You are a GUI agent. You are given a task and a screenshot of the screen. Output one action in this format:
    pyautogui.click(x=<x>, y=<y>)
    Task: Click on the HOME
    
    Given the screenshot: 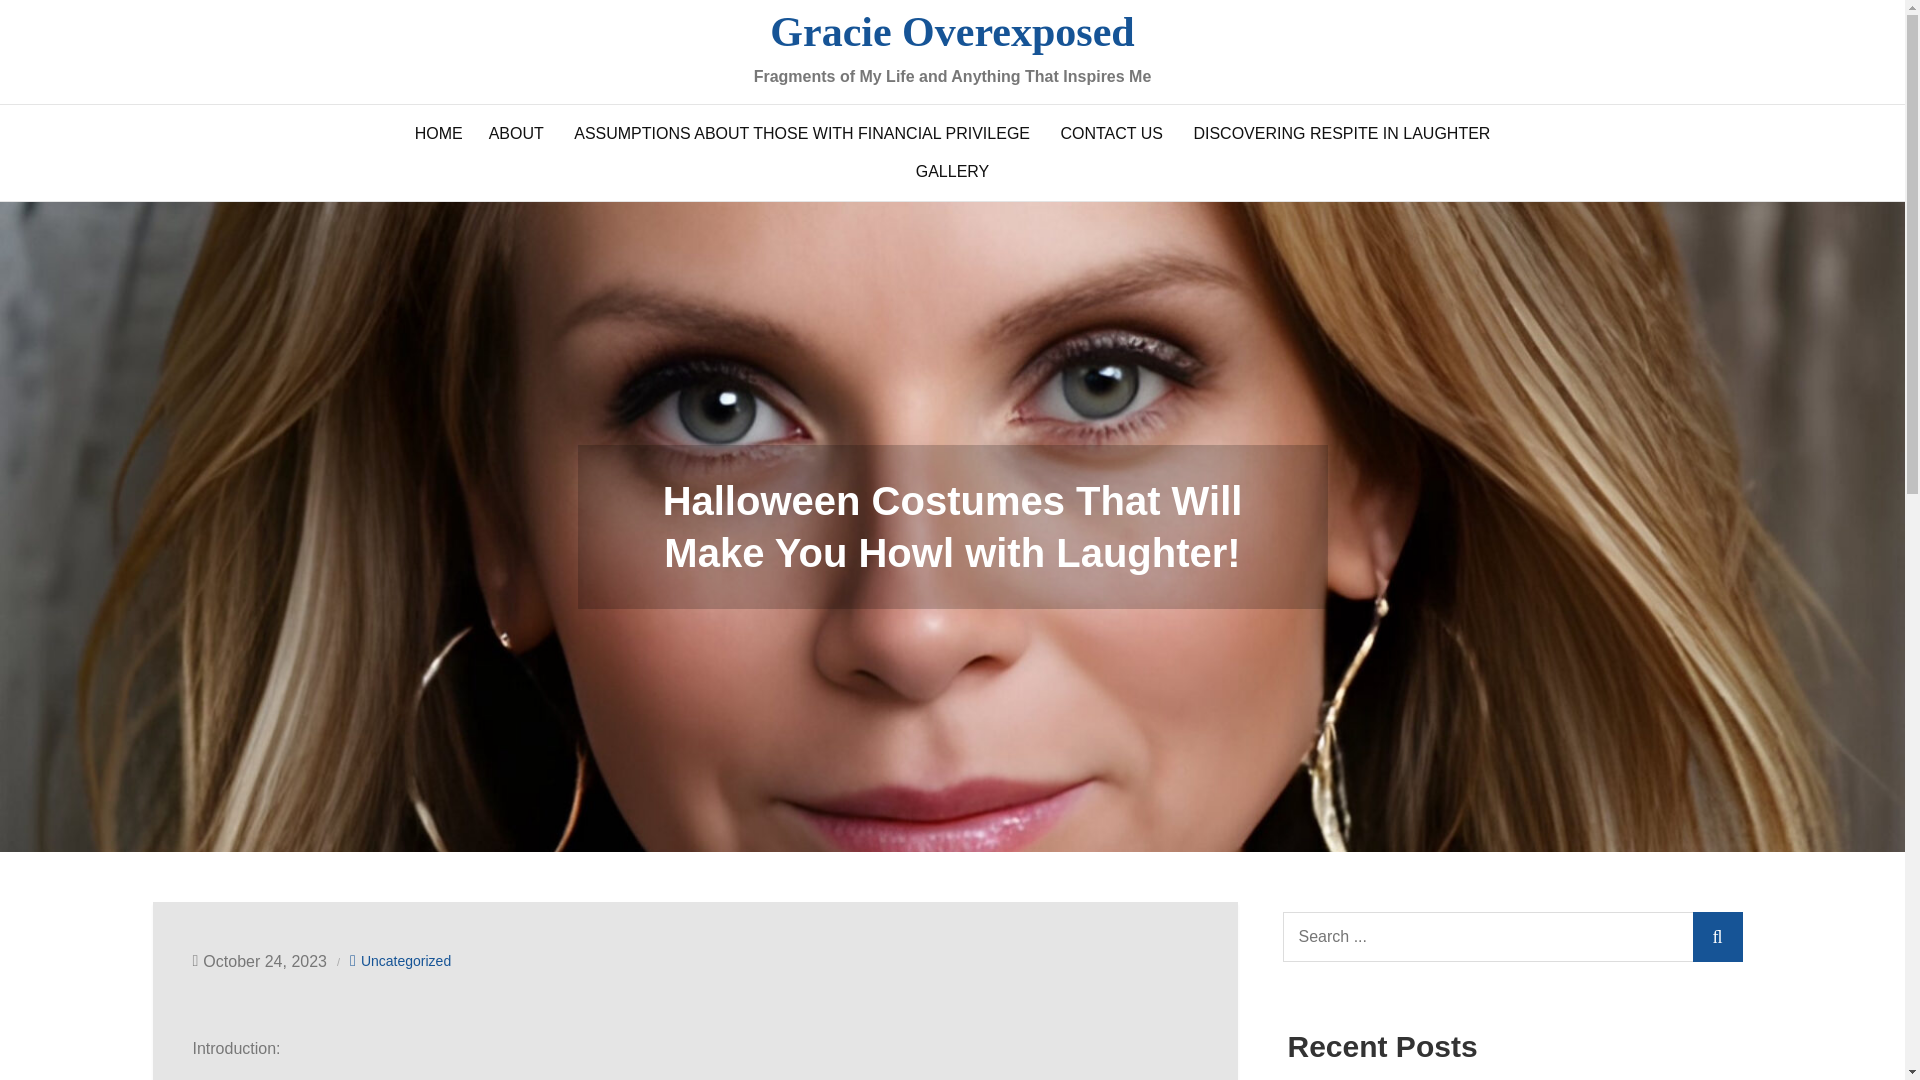 What is the action you would take?
    pyautogui.click(x=438, y=134)
    